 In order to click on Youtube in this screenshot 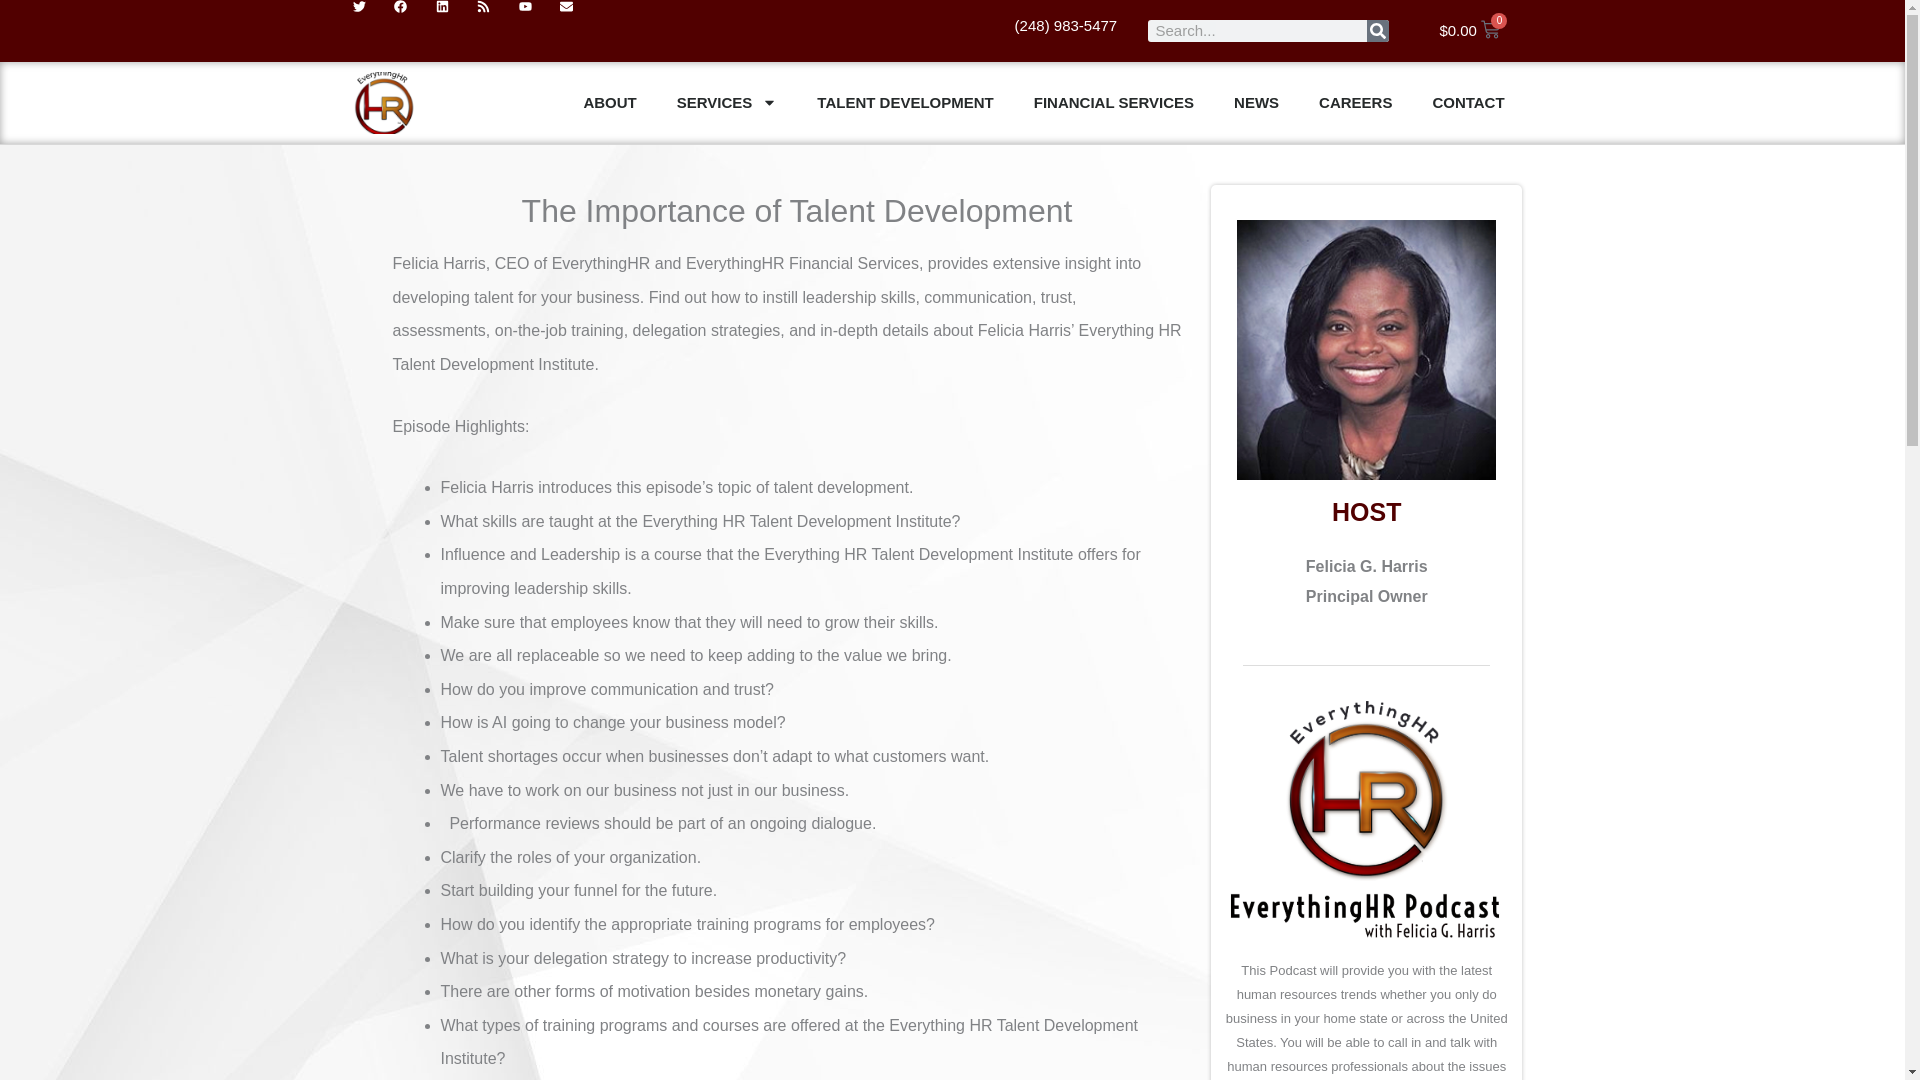, I will do `click(539, 21)`.